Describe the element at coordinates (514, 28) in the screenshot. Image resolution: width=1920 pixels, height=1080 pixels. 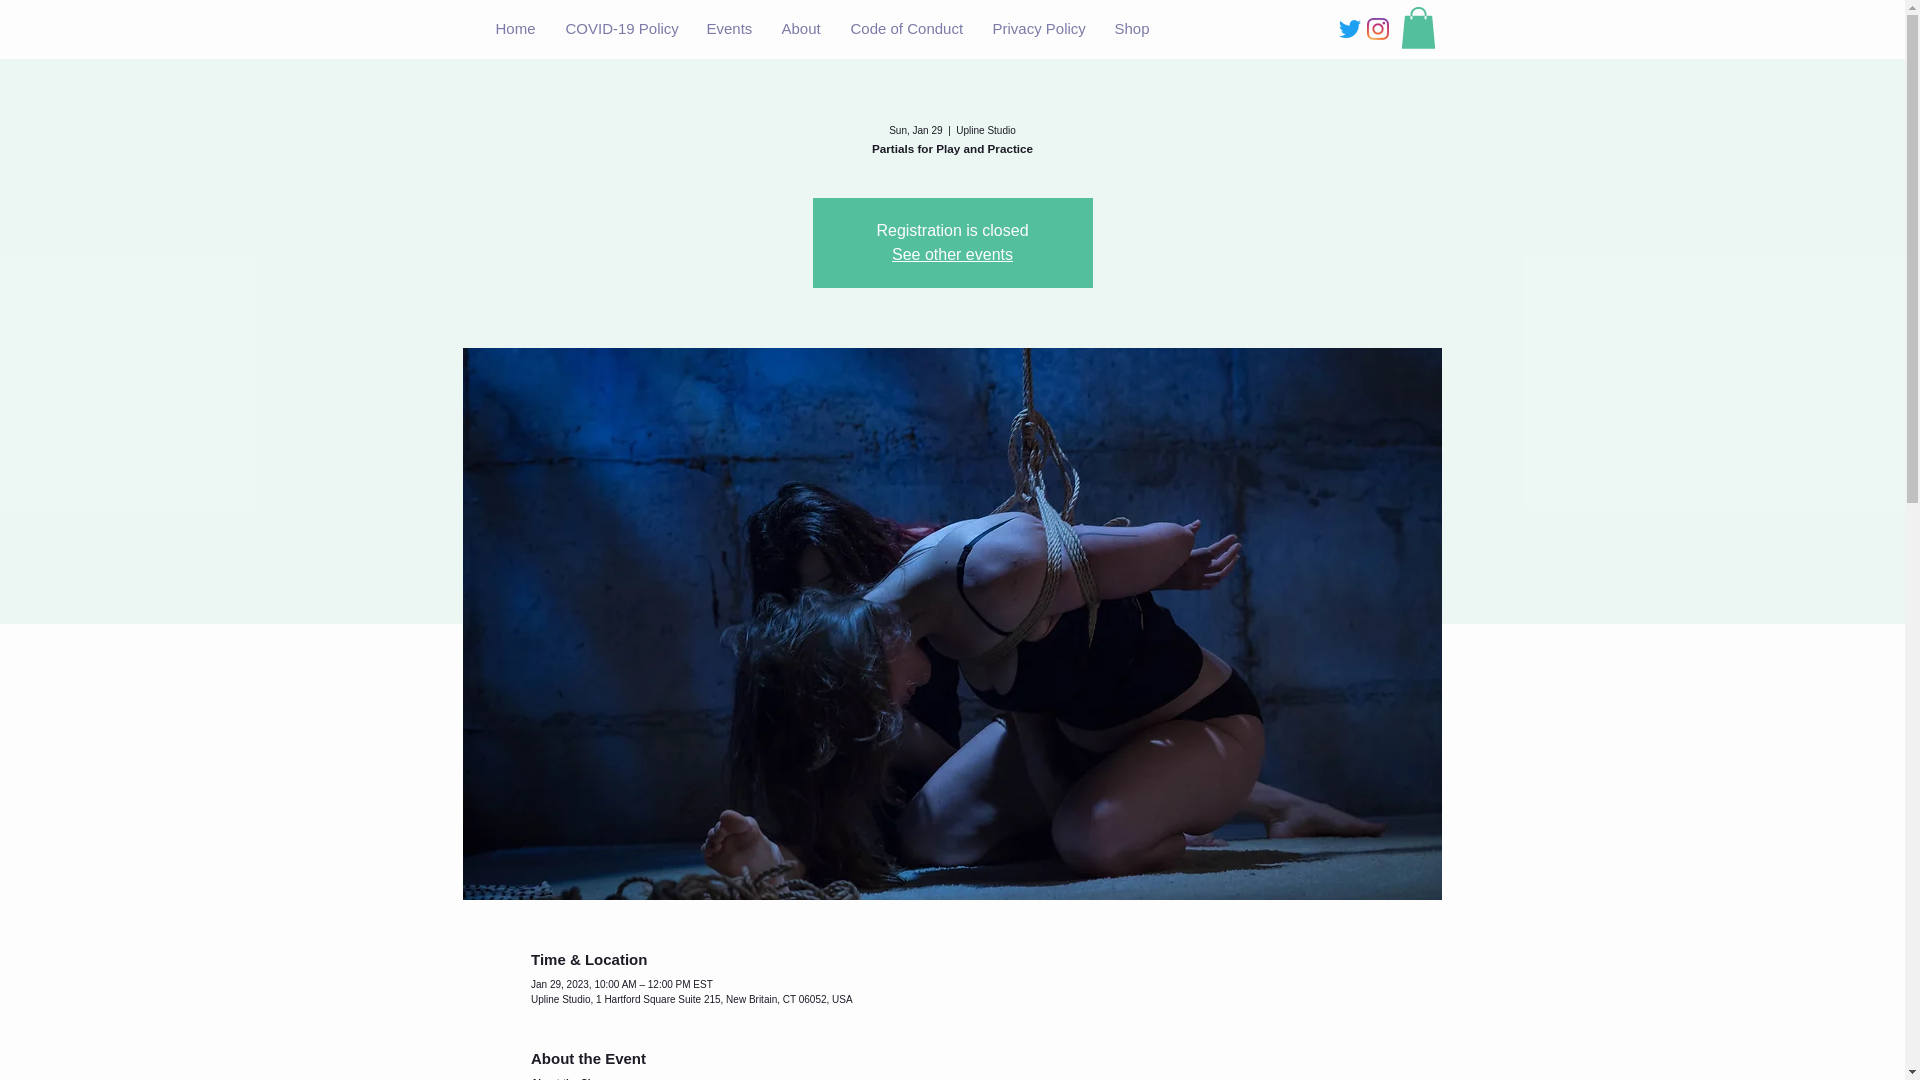
I see `Home` at that location.